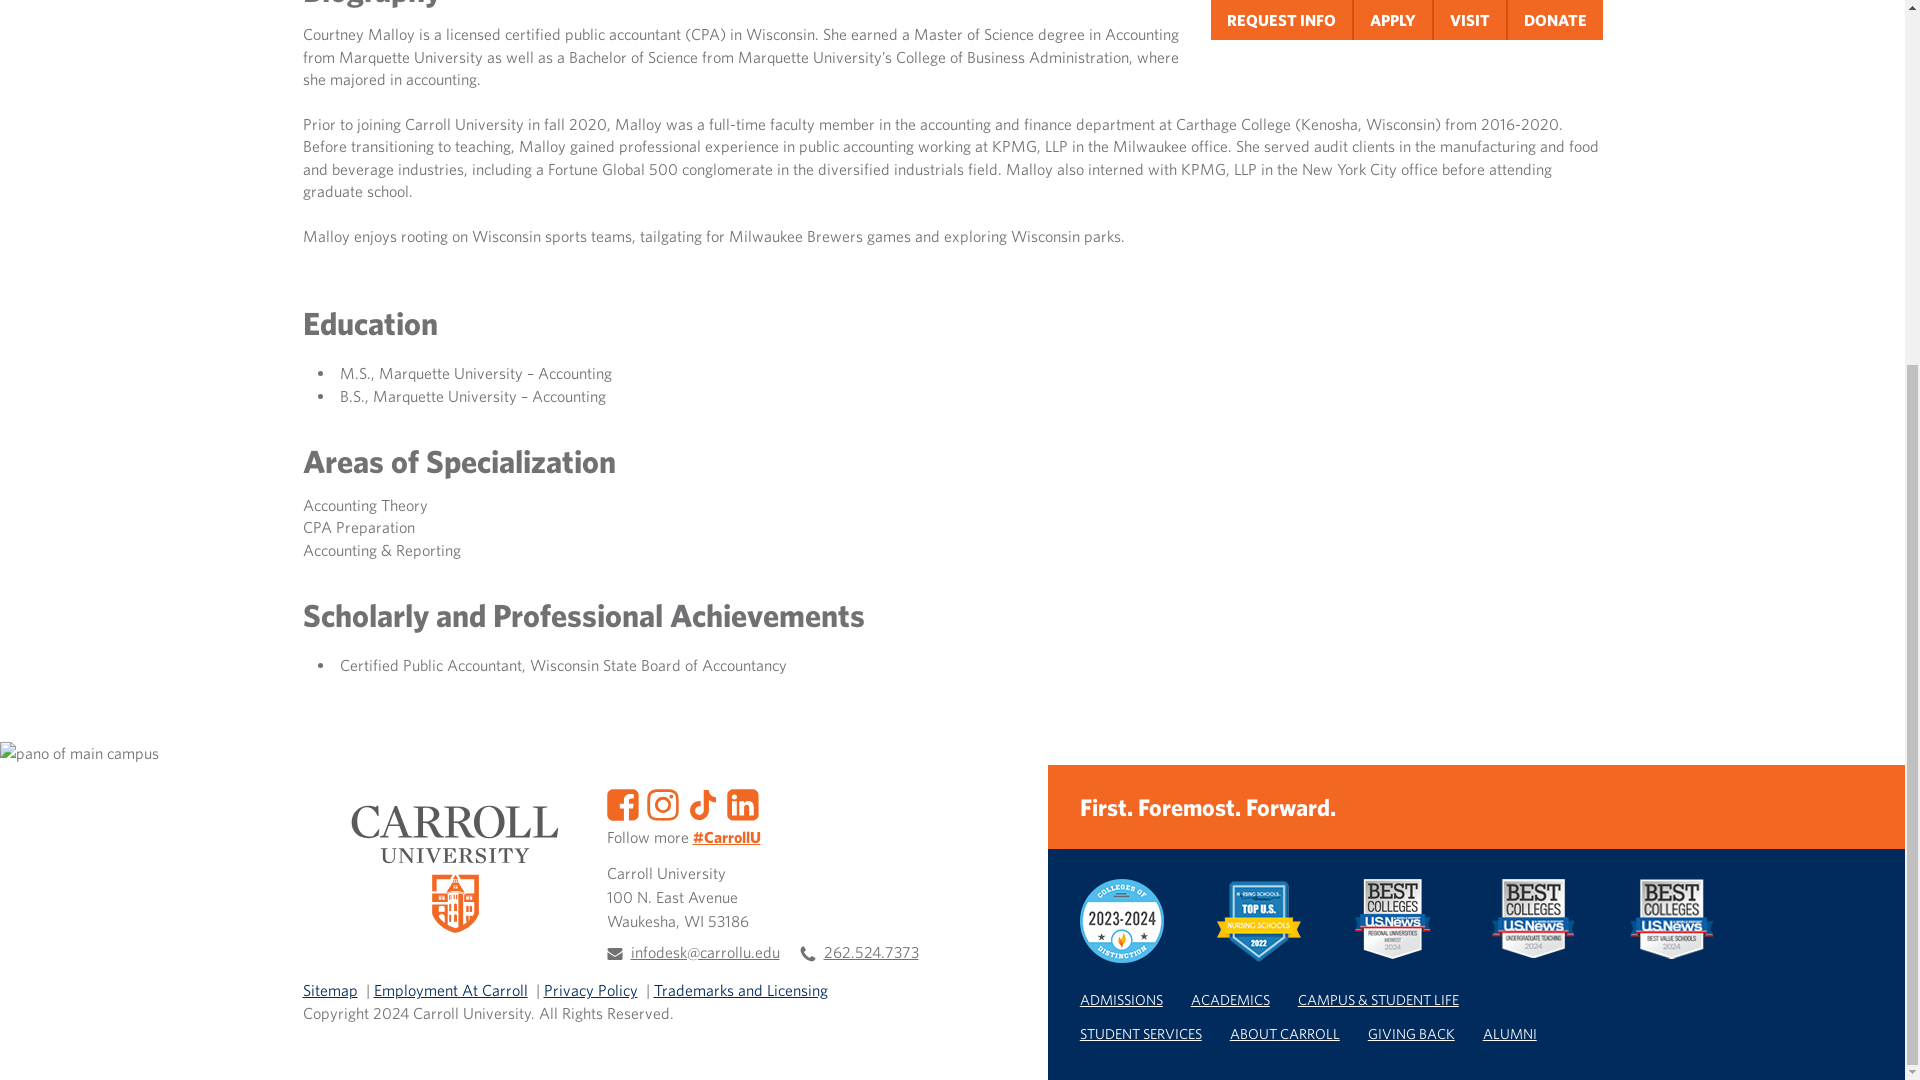 The height and width of the screenshot is (1080, 1920). What do you see at coordinates (702, 802) in the screenshot?
I see `TikTok` at bounding box center [702, 802].